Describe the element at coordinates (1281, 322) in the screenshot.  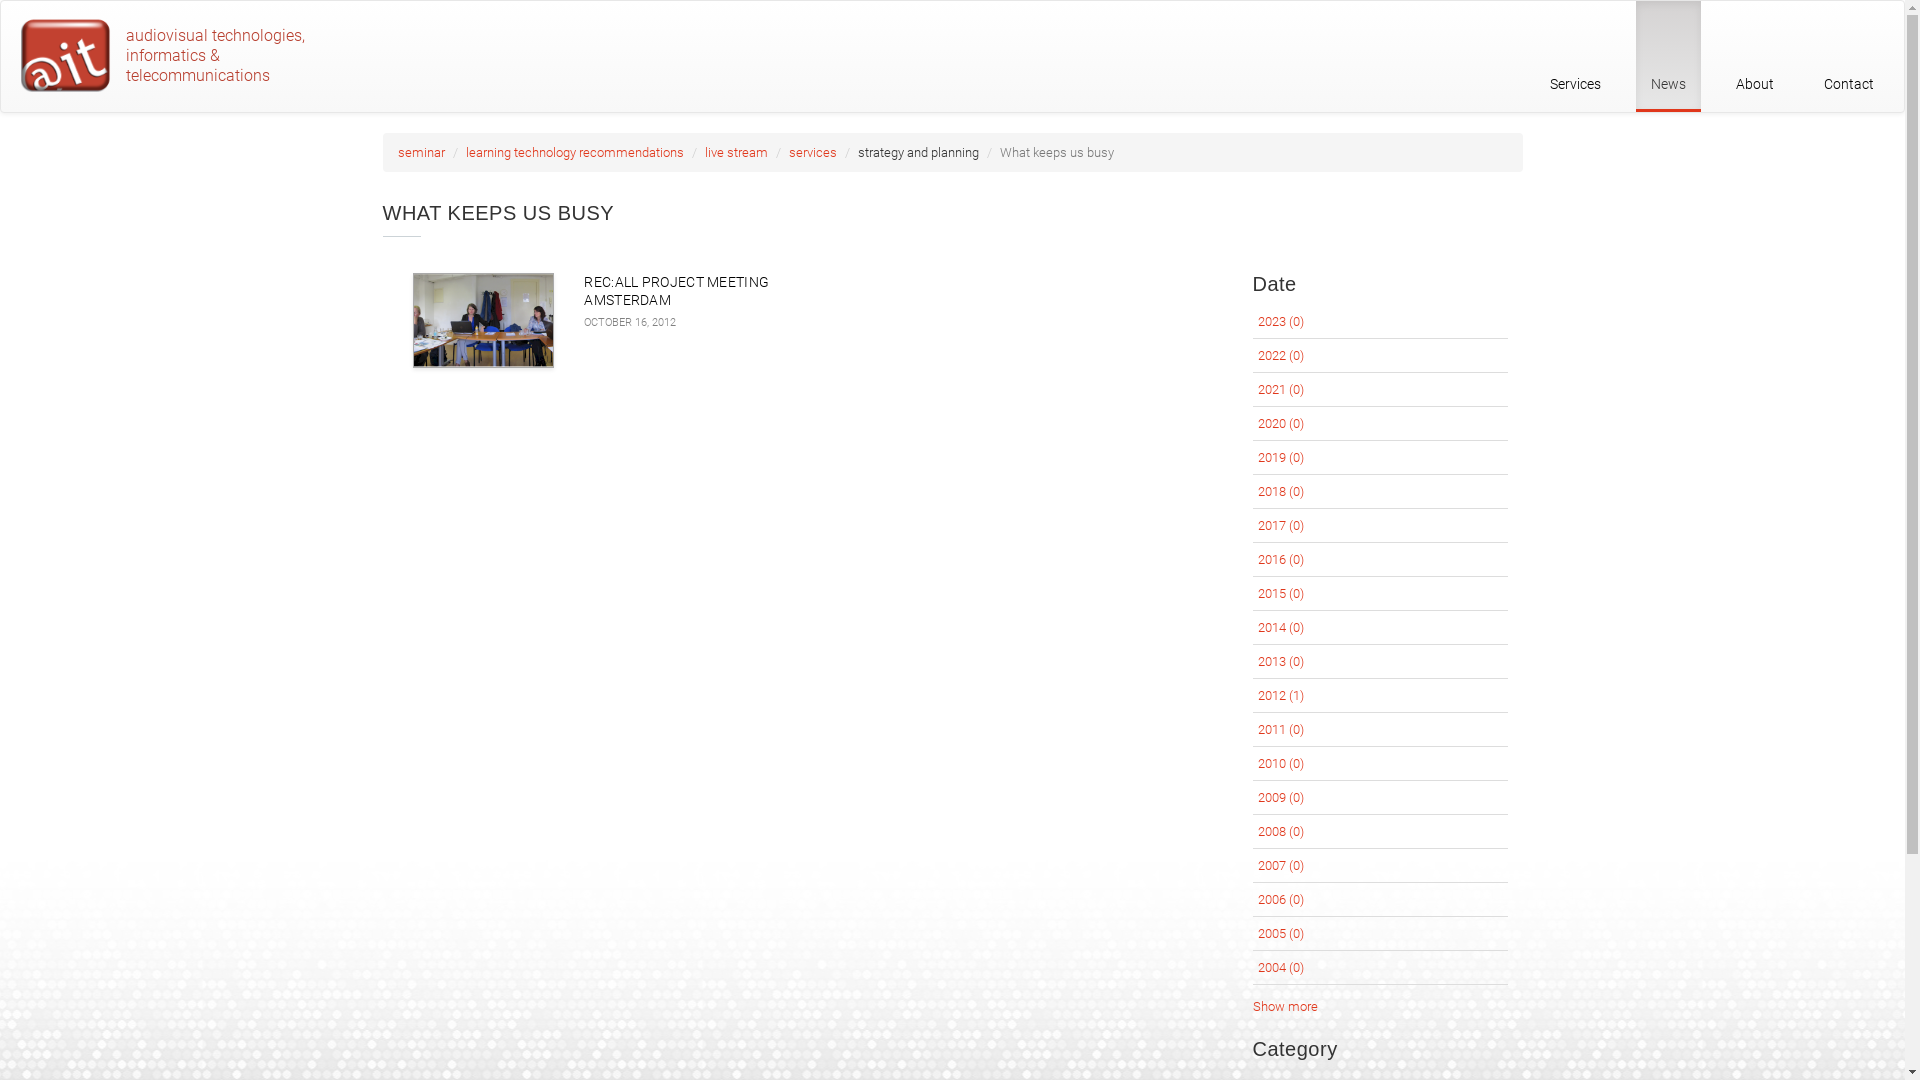
I see `2023 (0)
Apply 2023 filter` at that location.